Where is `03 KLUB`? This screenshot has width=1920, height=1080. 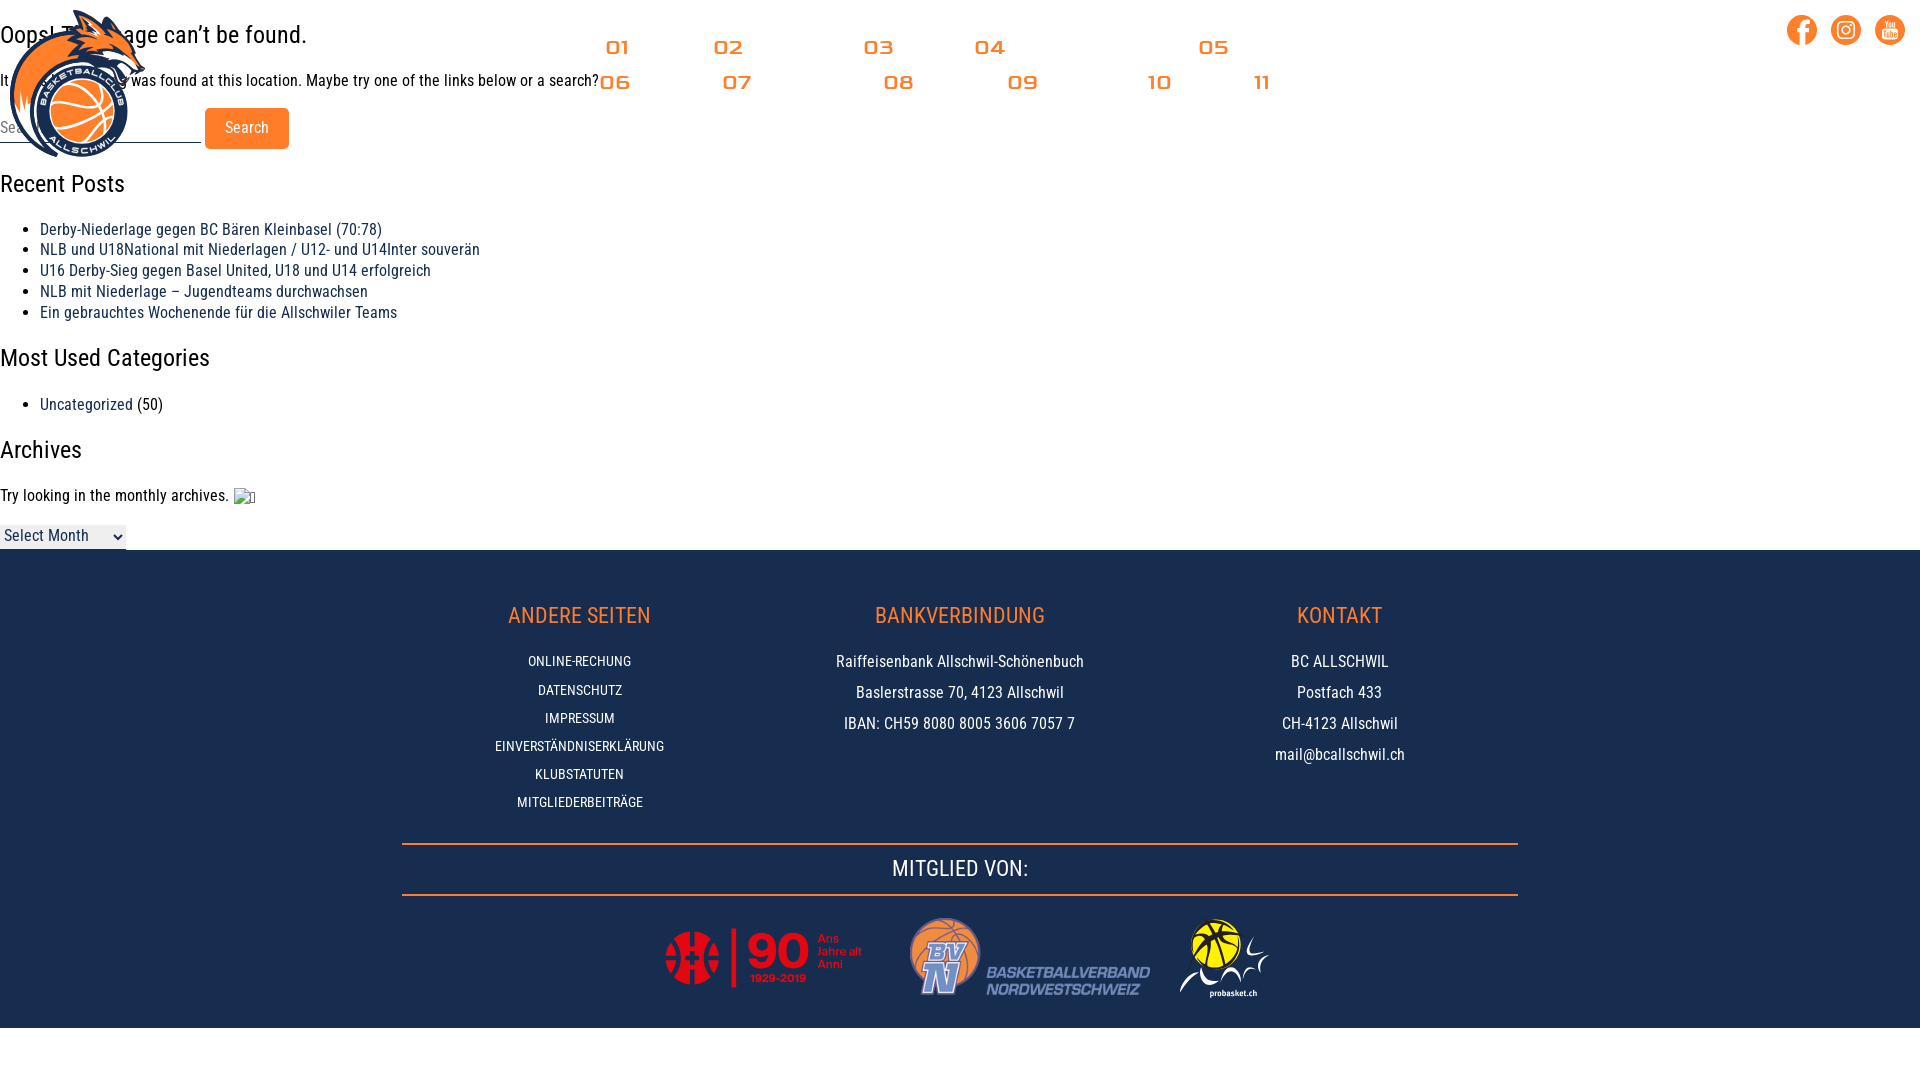 03 KLUB is located at coordinates (902, 48).